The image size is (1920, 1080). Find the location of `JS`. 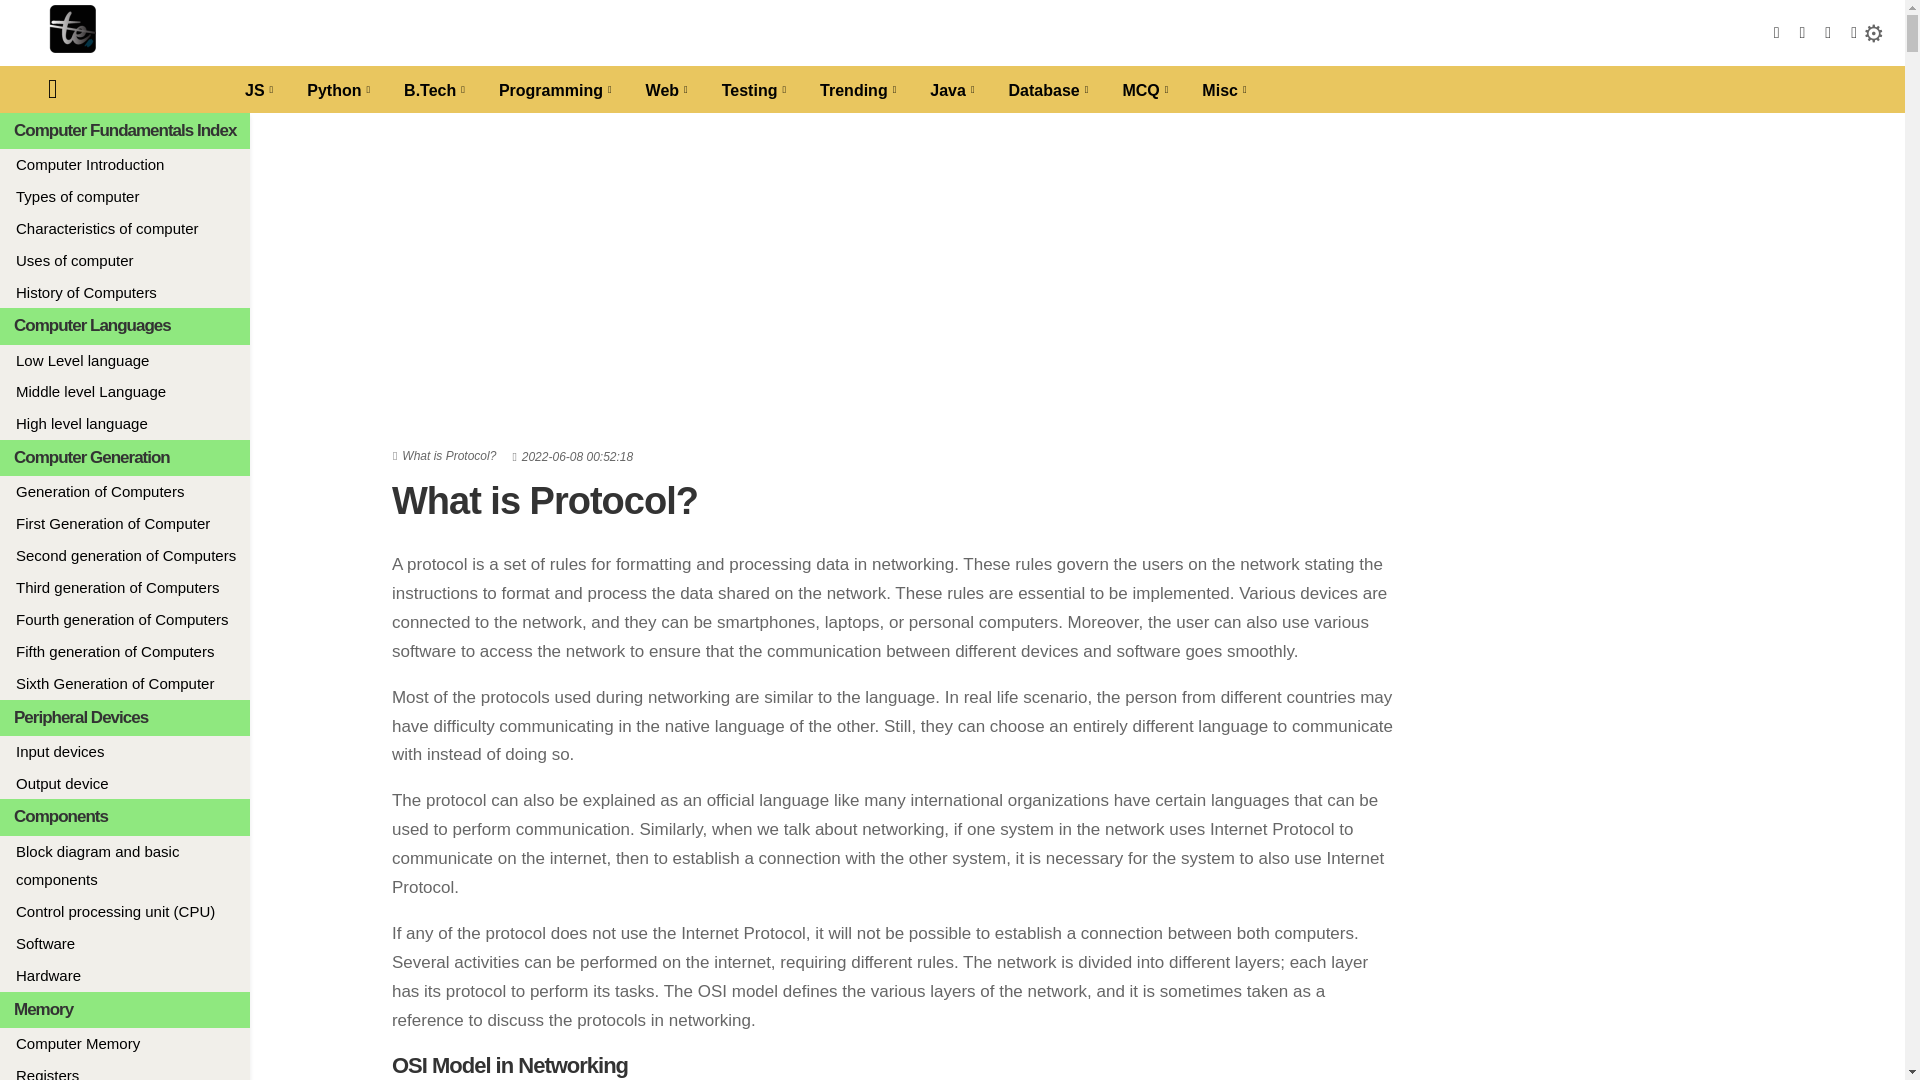

JS is located at coordinates (259, 89).